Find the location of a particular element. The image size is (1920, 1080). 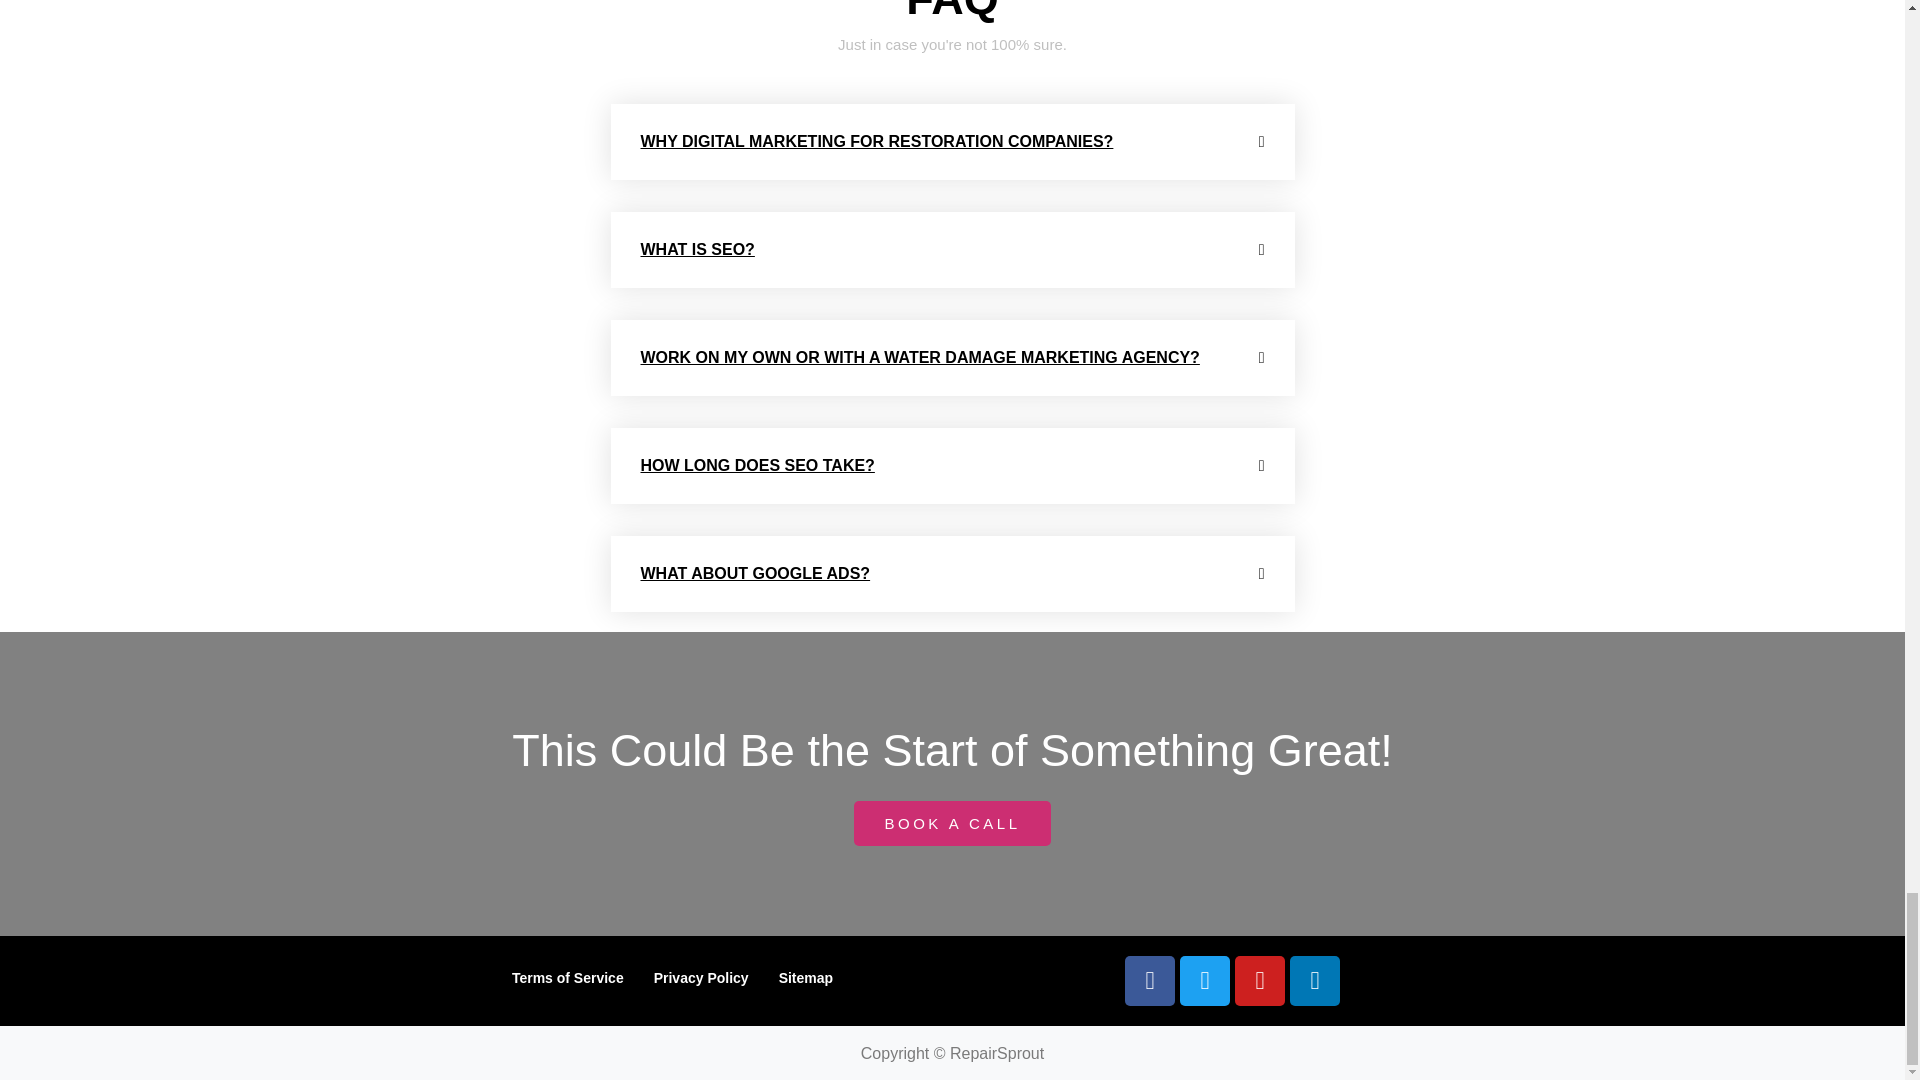

Terms of Service is located at coordinates (568, 978).